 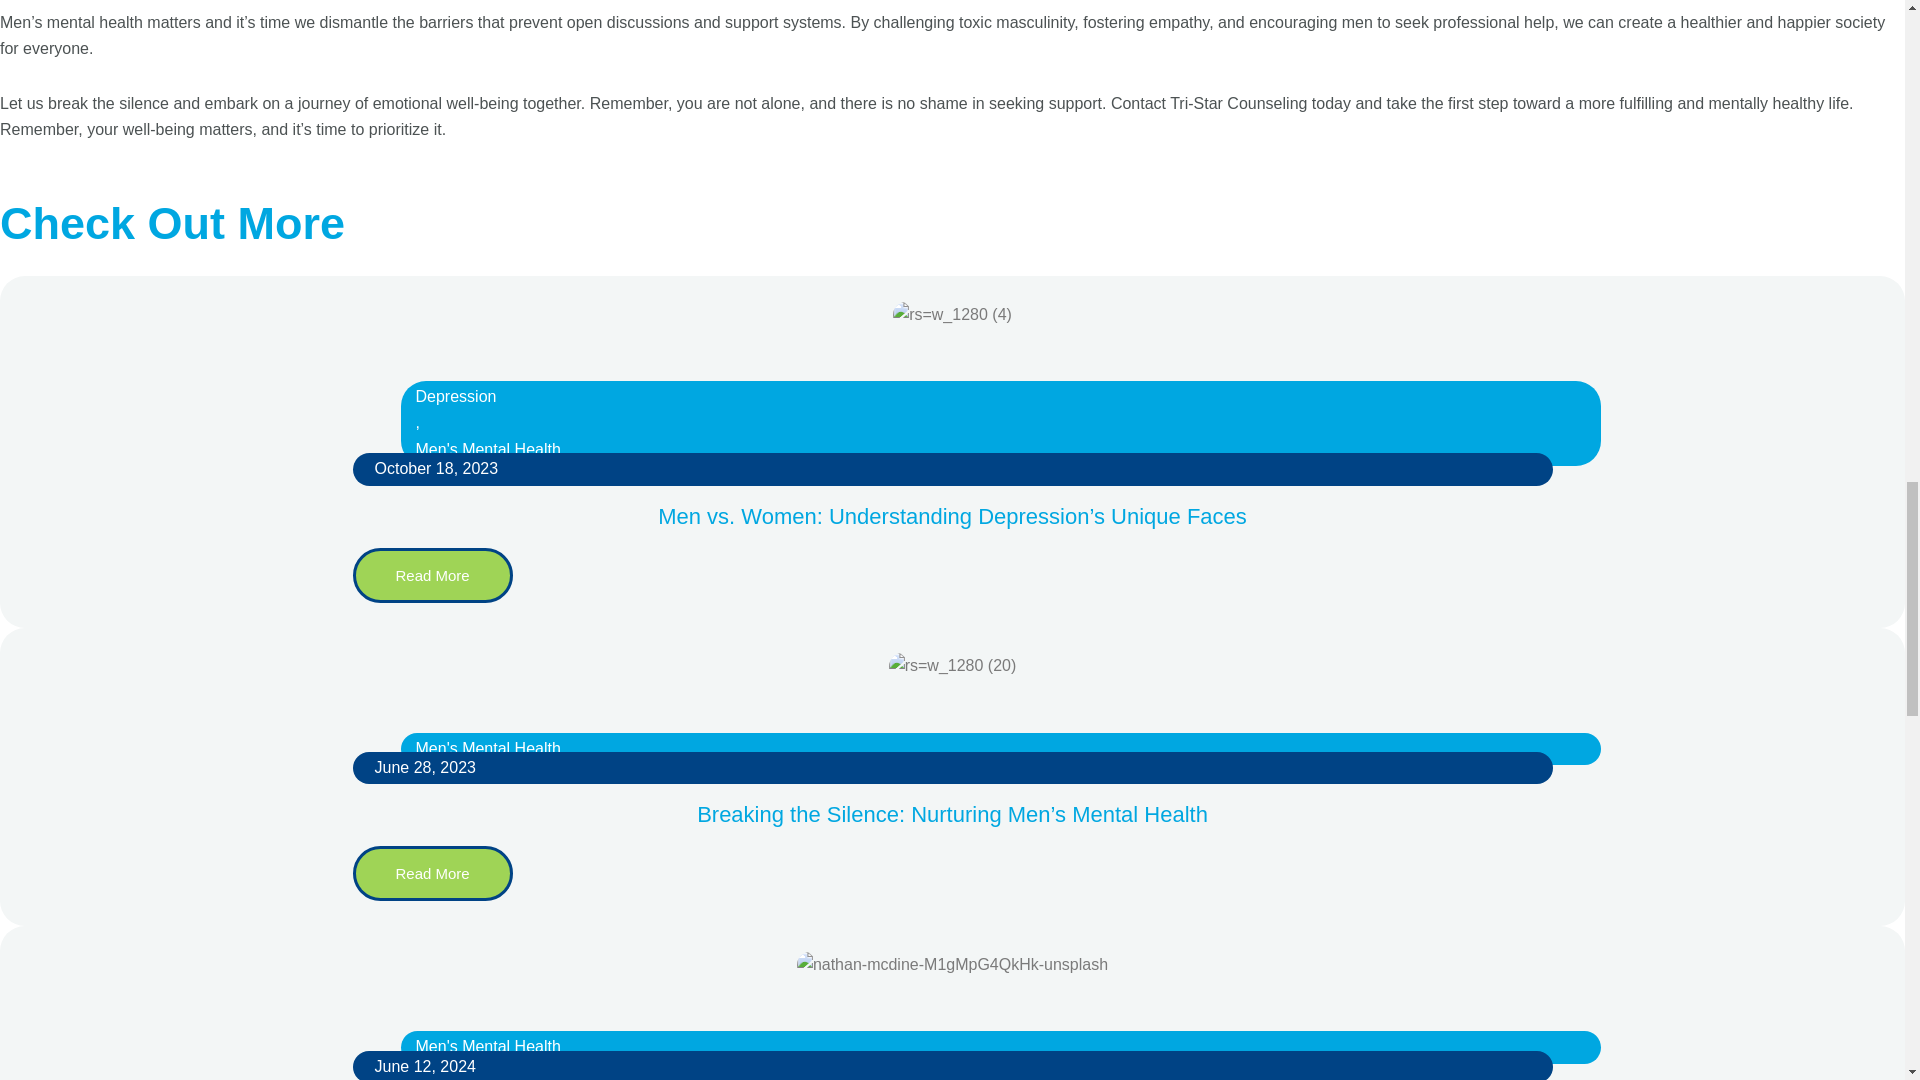 What do you see at coordinates (432, 574) in the screenshot?
I see `Read More` at bounding box center [432, 574].